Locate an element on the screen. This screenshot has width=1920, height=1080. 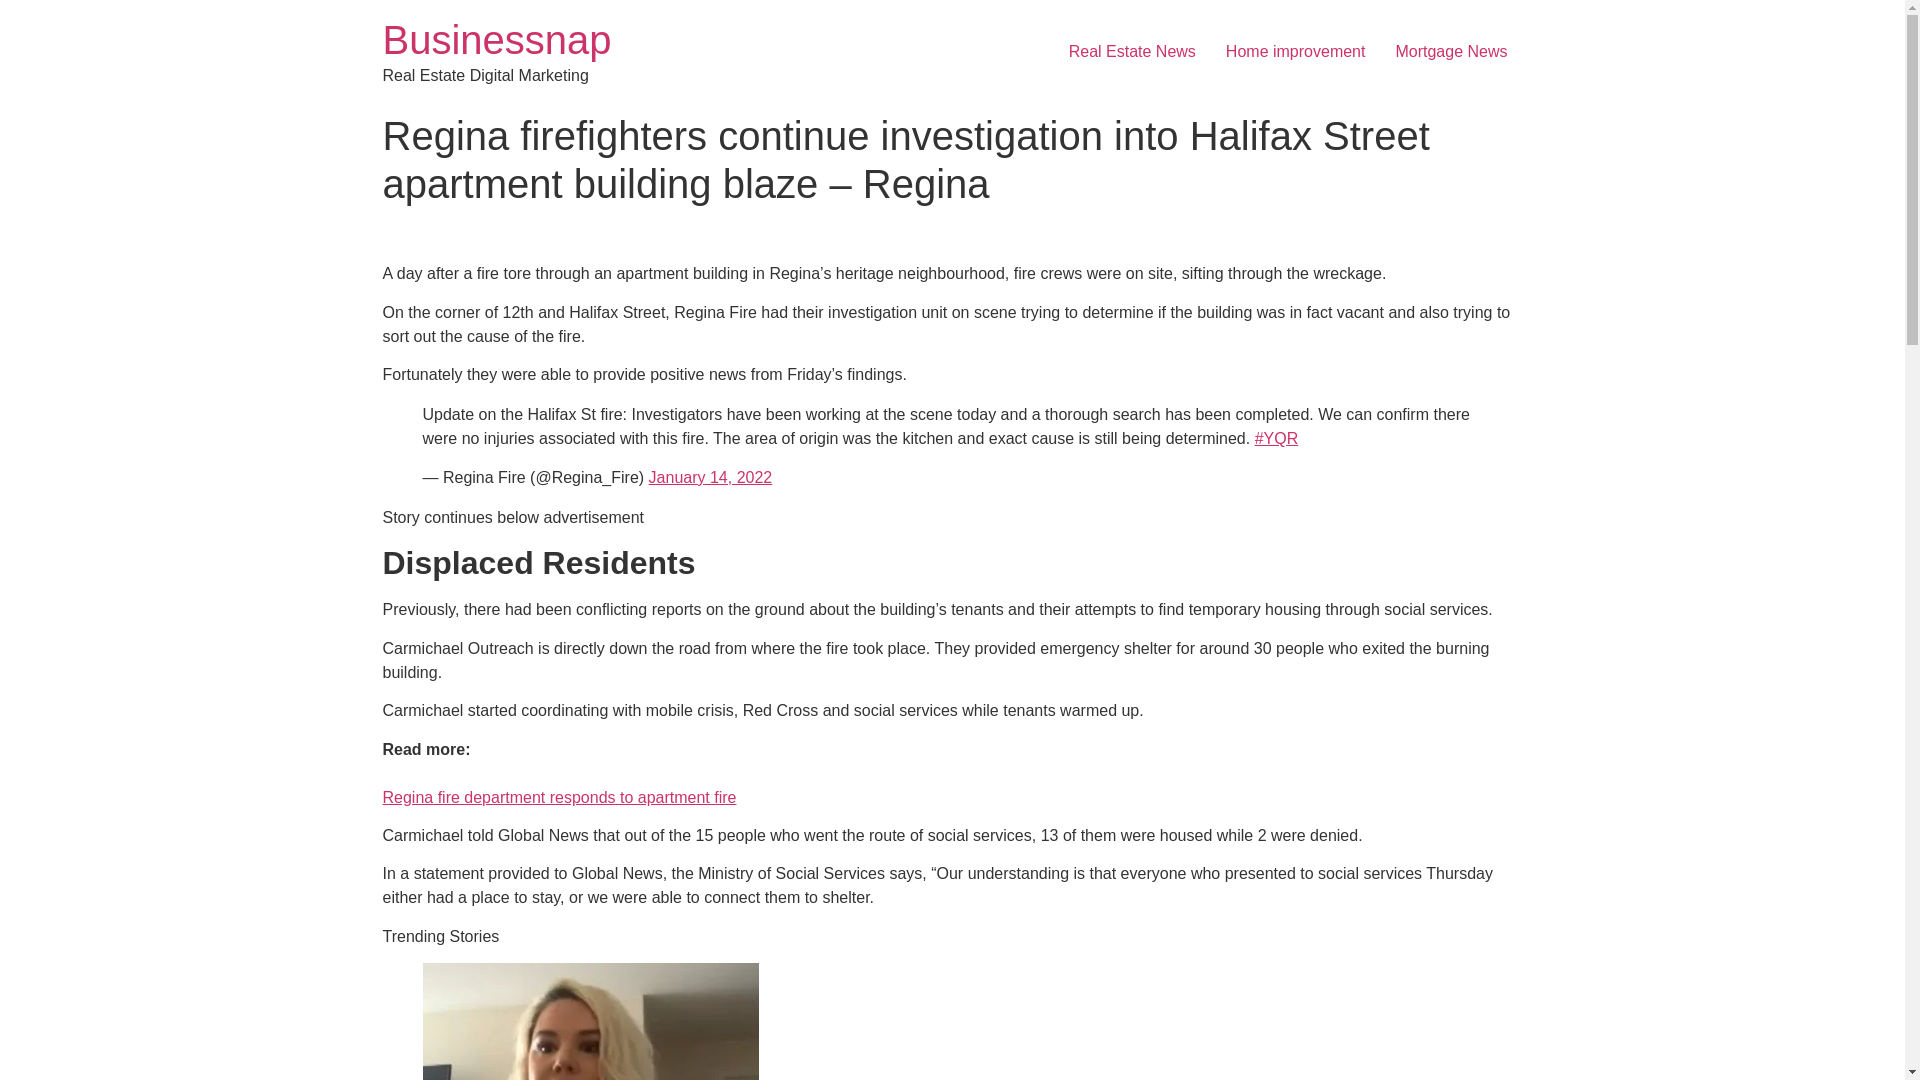
January 14, 2022 is located at coordinates (710, 477).